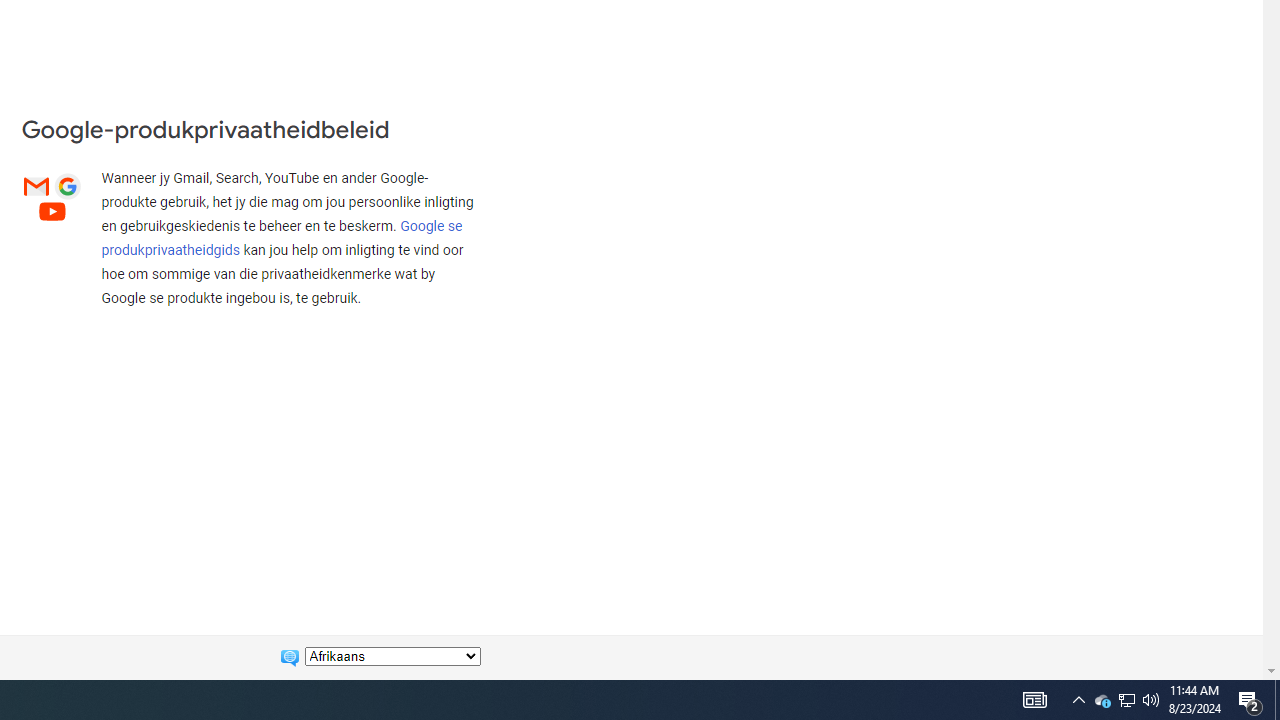 This screenshot has height=720, width=1280. What do you see at coordinates (282, 238) in the screenshot?
I see `Google se produkprivaatheidgids` at bounding box center [282, 238].